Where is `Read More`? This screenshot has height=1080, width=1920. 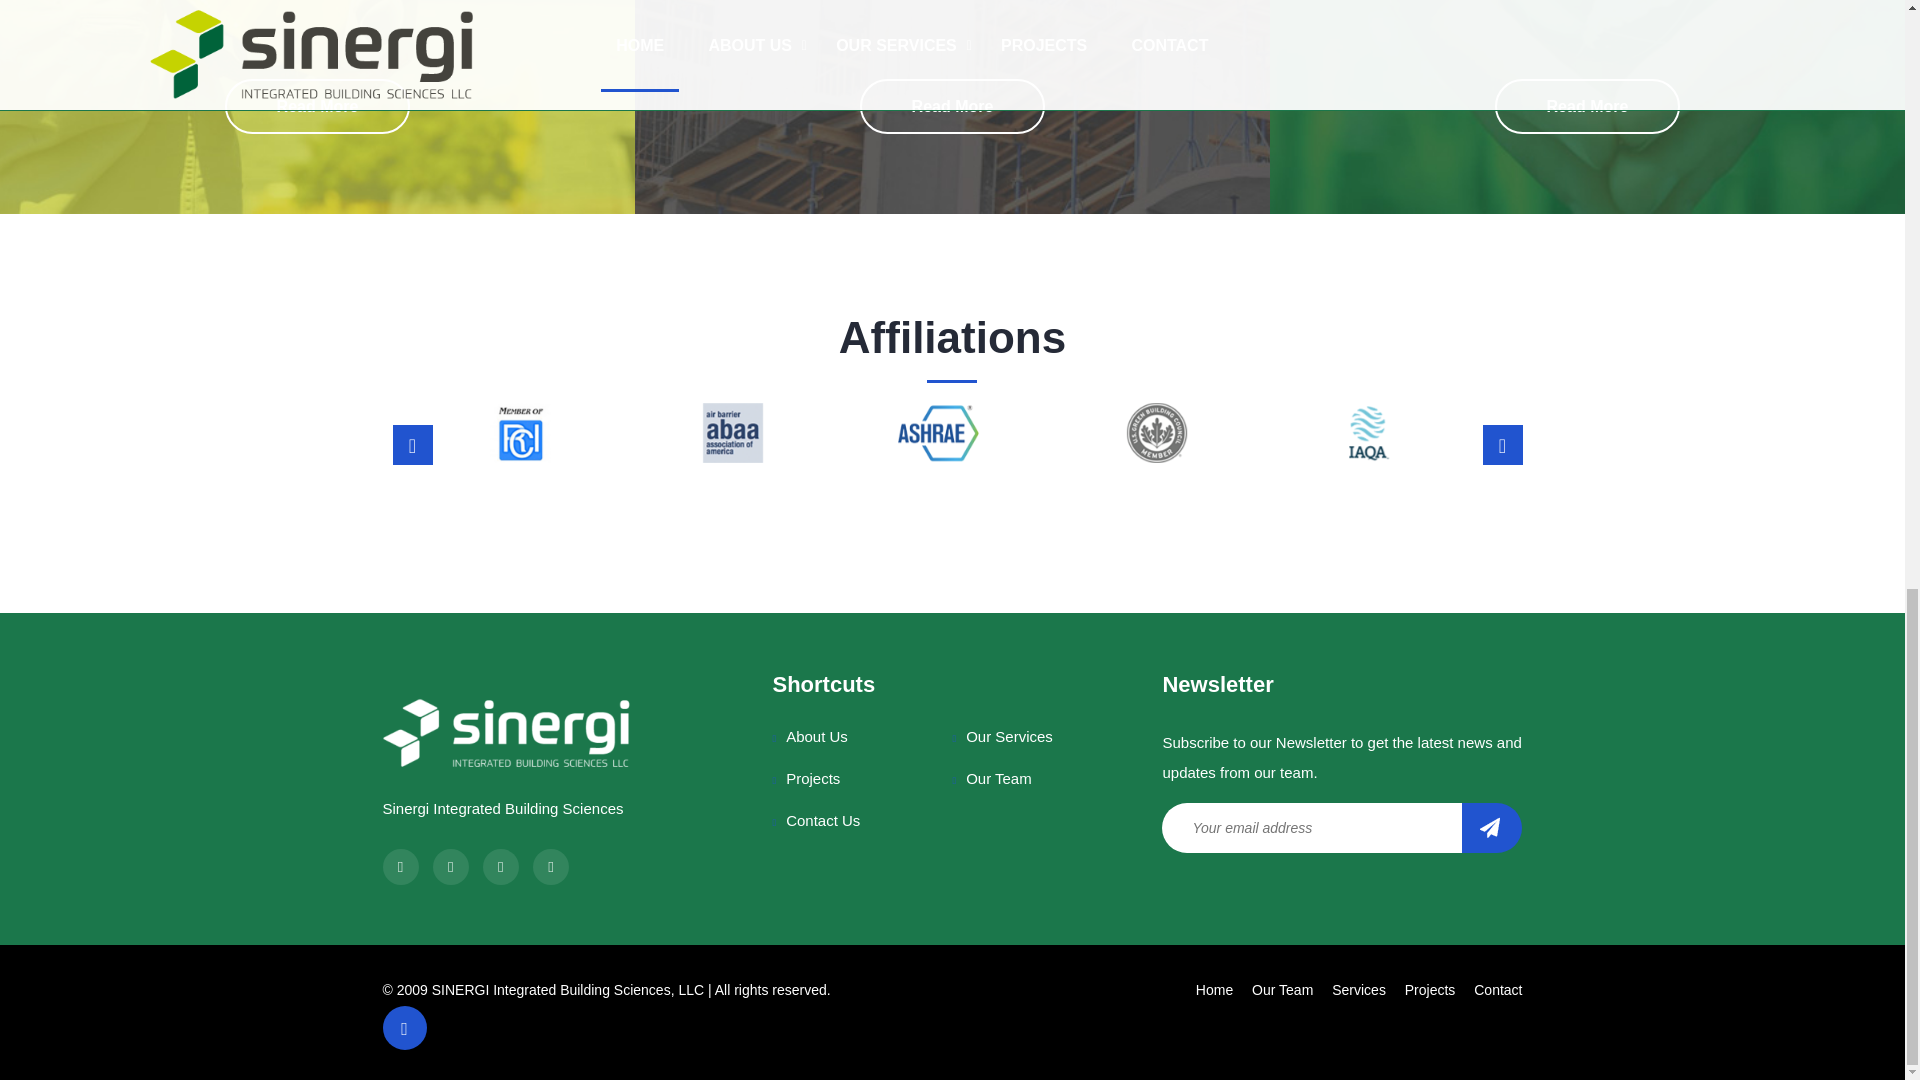
Read More is located at coordinates (1588, 106).